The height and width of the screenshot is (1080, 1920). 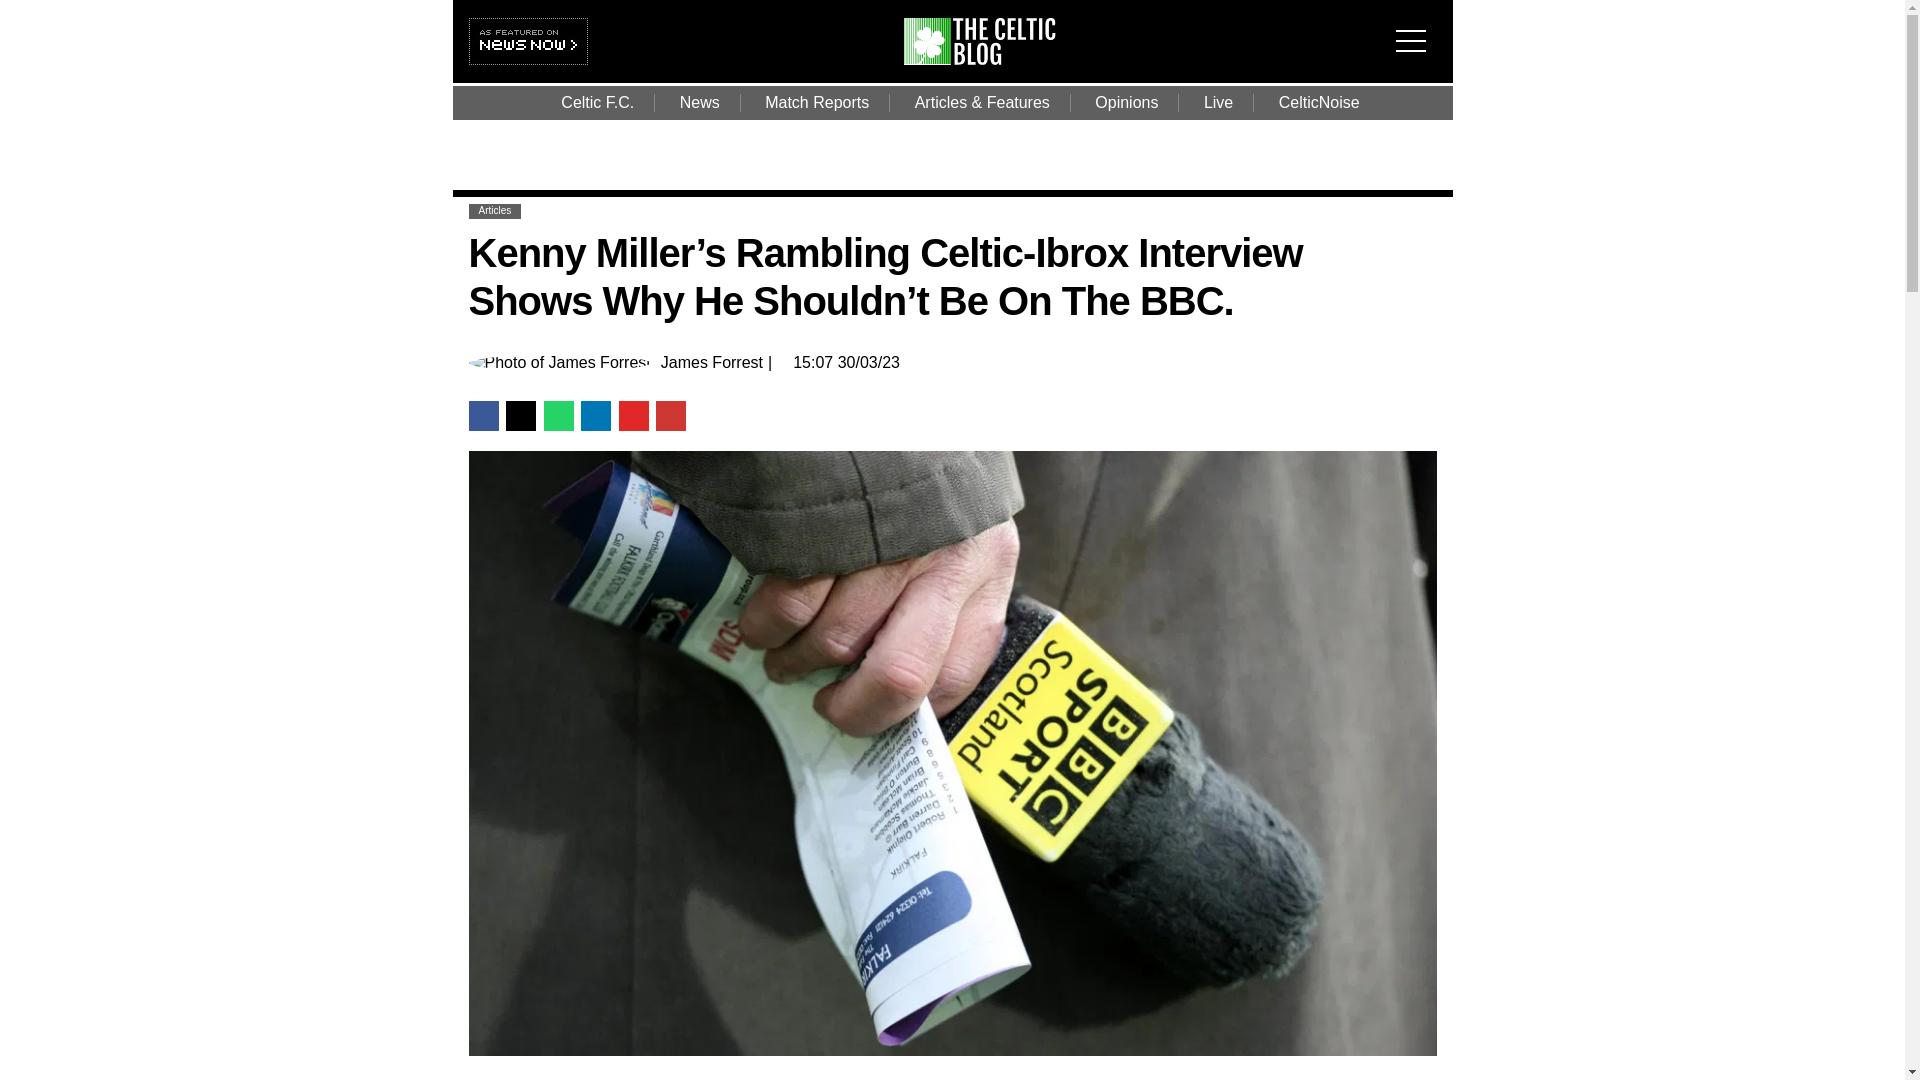 I want to click on CelticNoise, so click(x=1320, y=102).